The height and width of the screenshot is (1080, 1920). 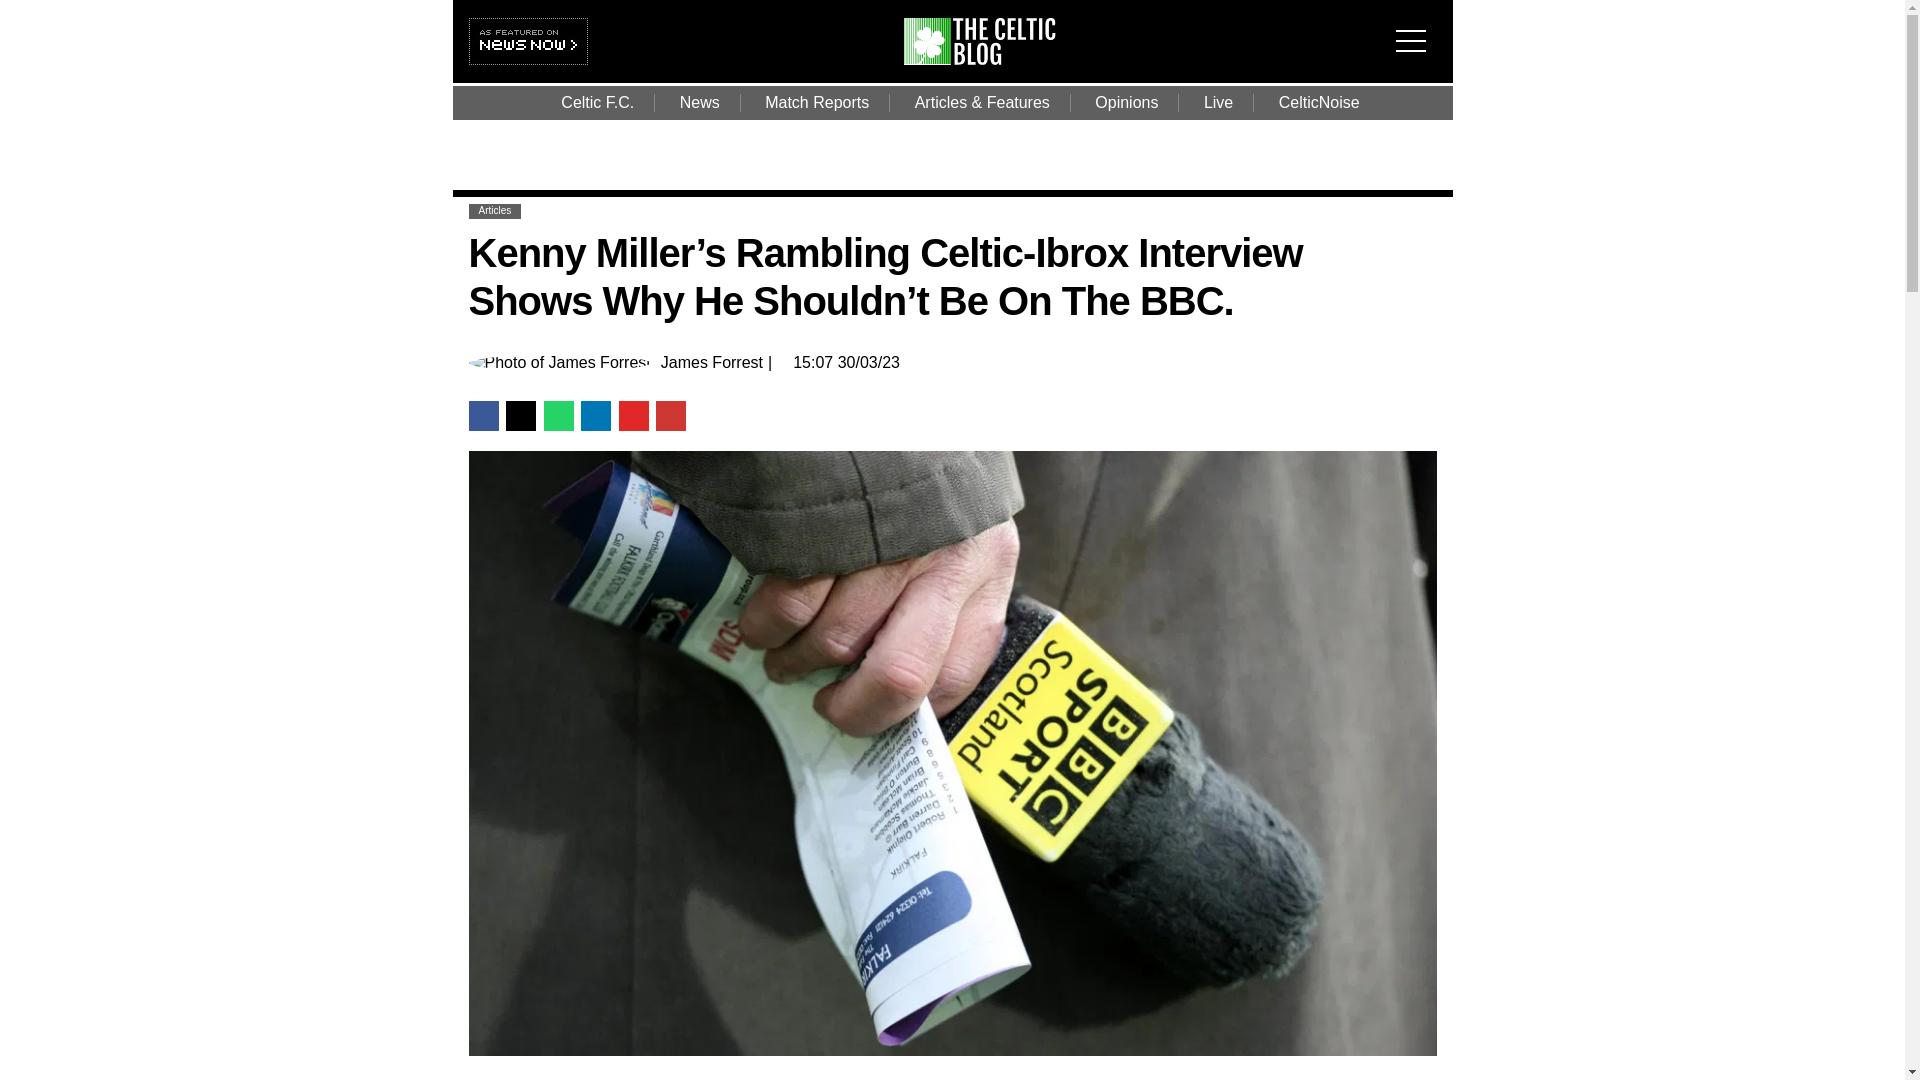 I want to click on CelticNoise, so click(x=1320, y=102).